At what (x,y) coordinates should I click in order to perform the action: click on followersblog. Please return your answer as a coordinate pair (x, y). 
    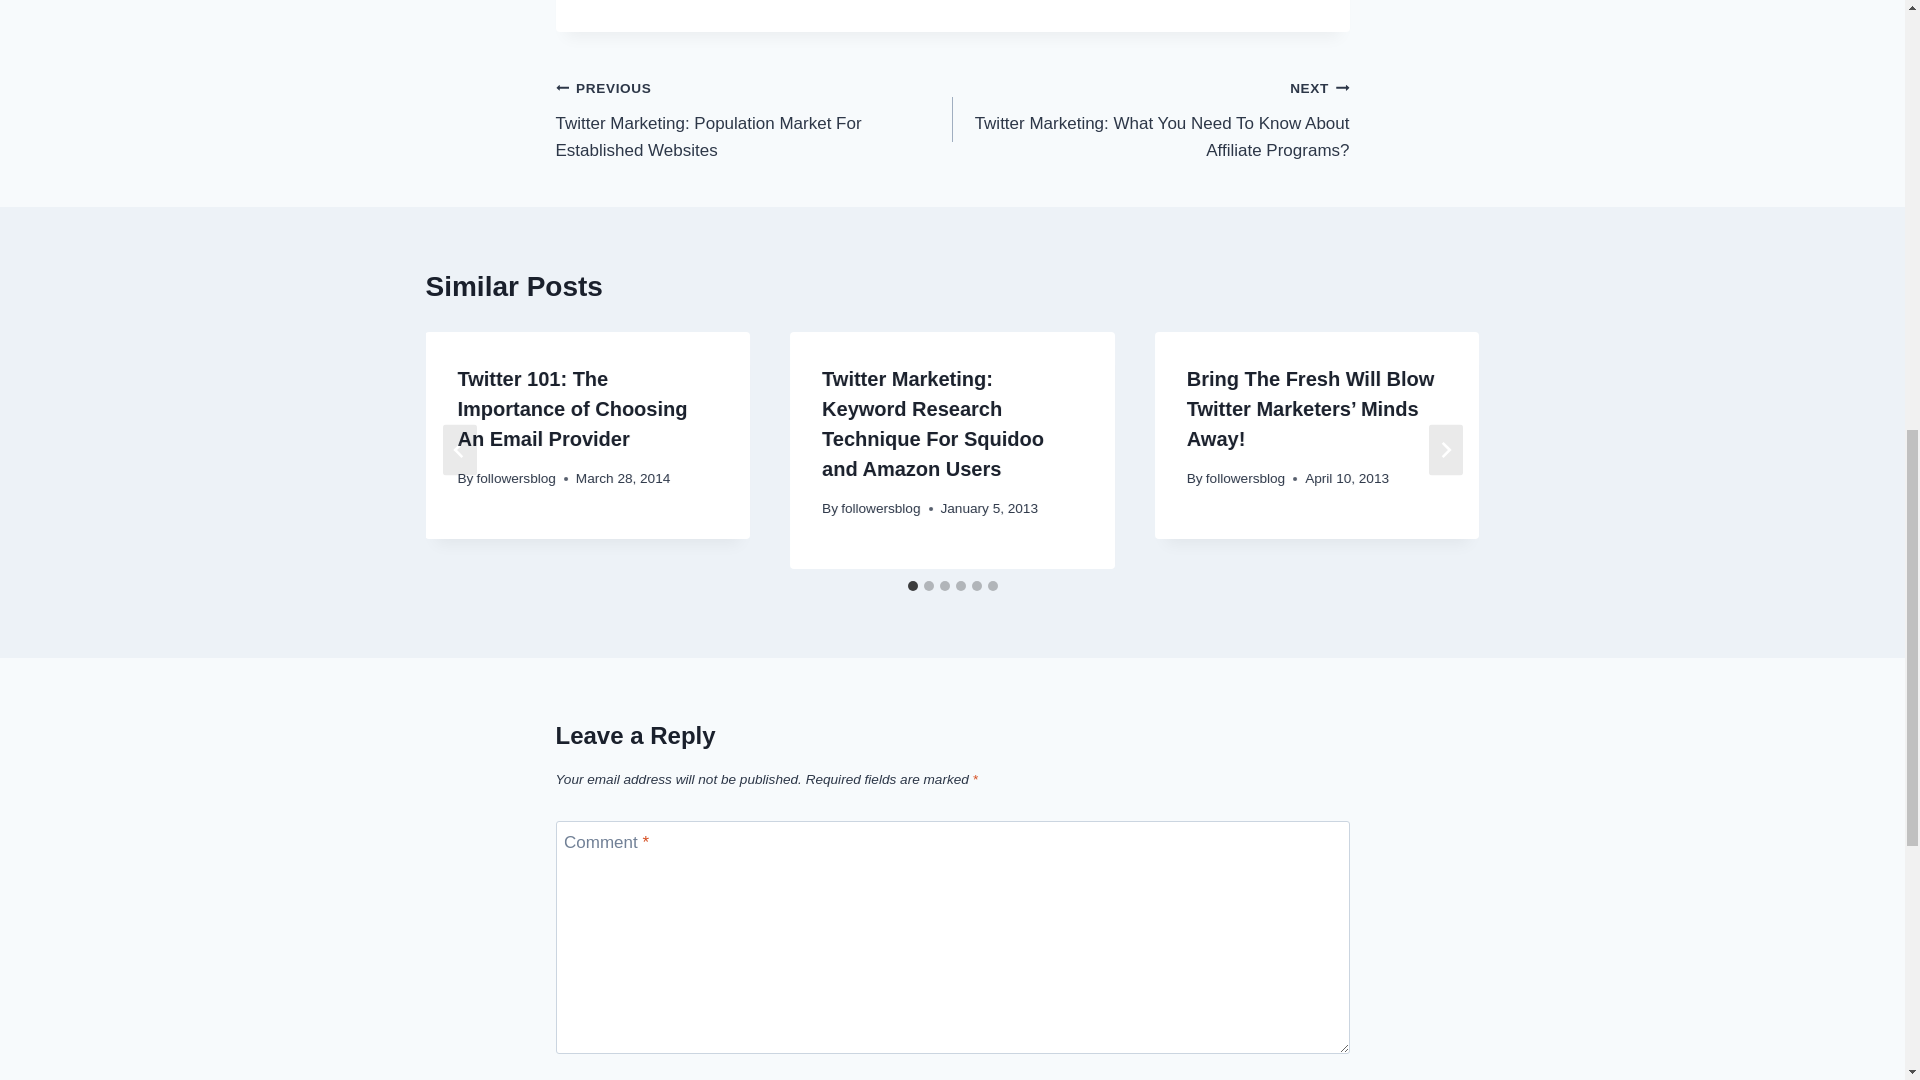
    Looking at the image, I should click on (516, 478).